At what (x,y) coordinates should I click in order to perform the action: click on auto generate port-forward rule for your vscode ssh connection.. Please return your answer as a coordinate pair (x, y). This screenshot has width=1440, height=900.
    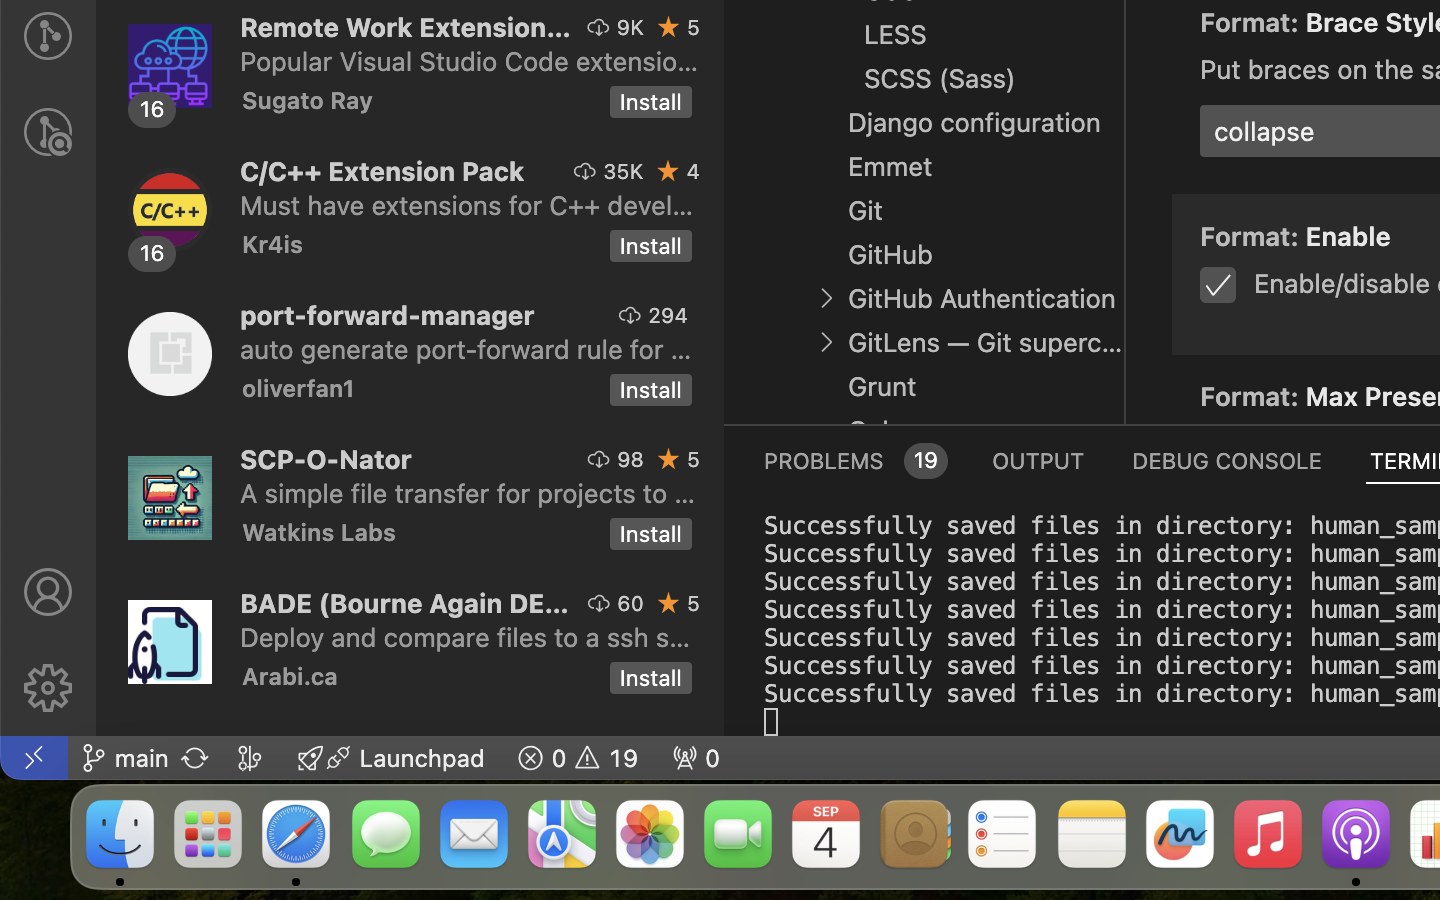
    Looking at the image, I should click on (466, 349).